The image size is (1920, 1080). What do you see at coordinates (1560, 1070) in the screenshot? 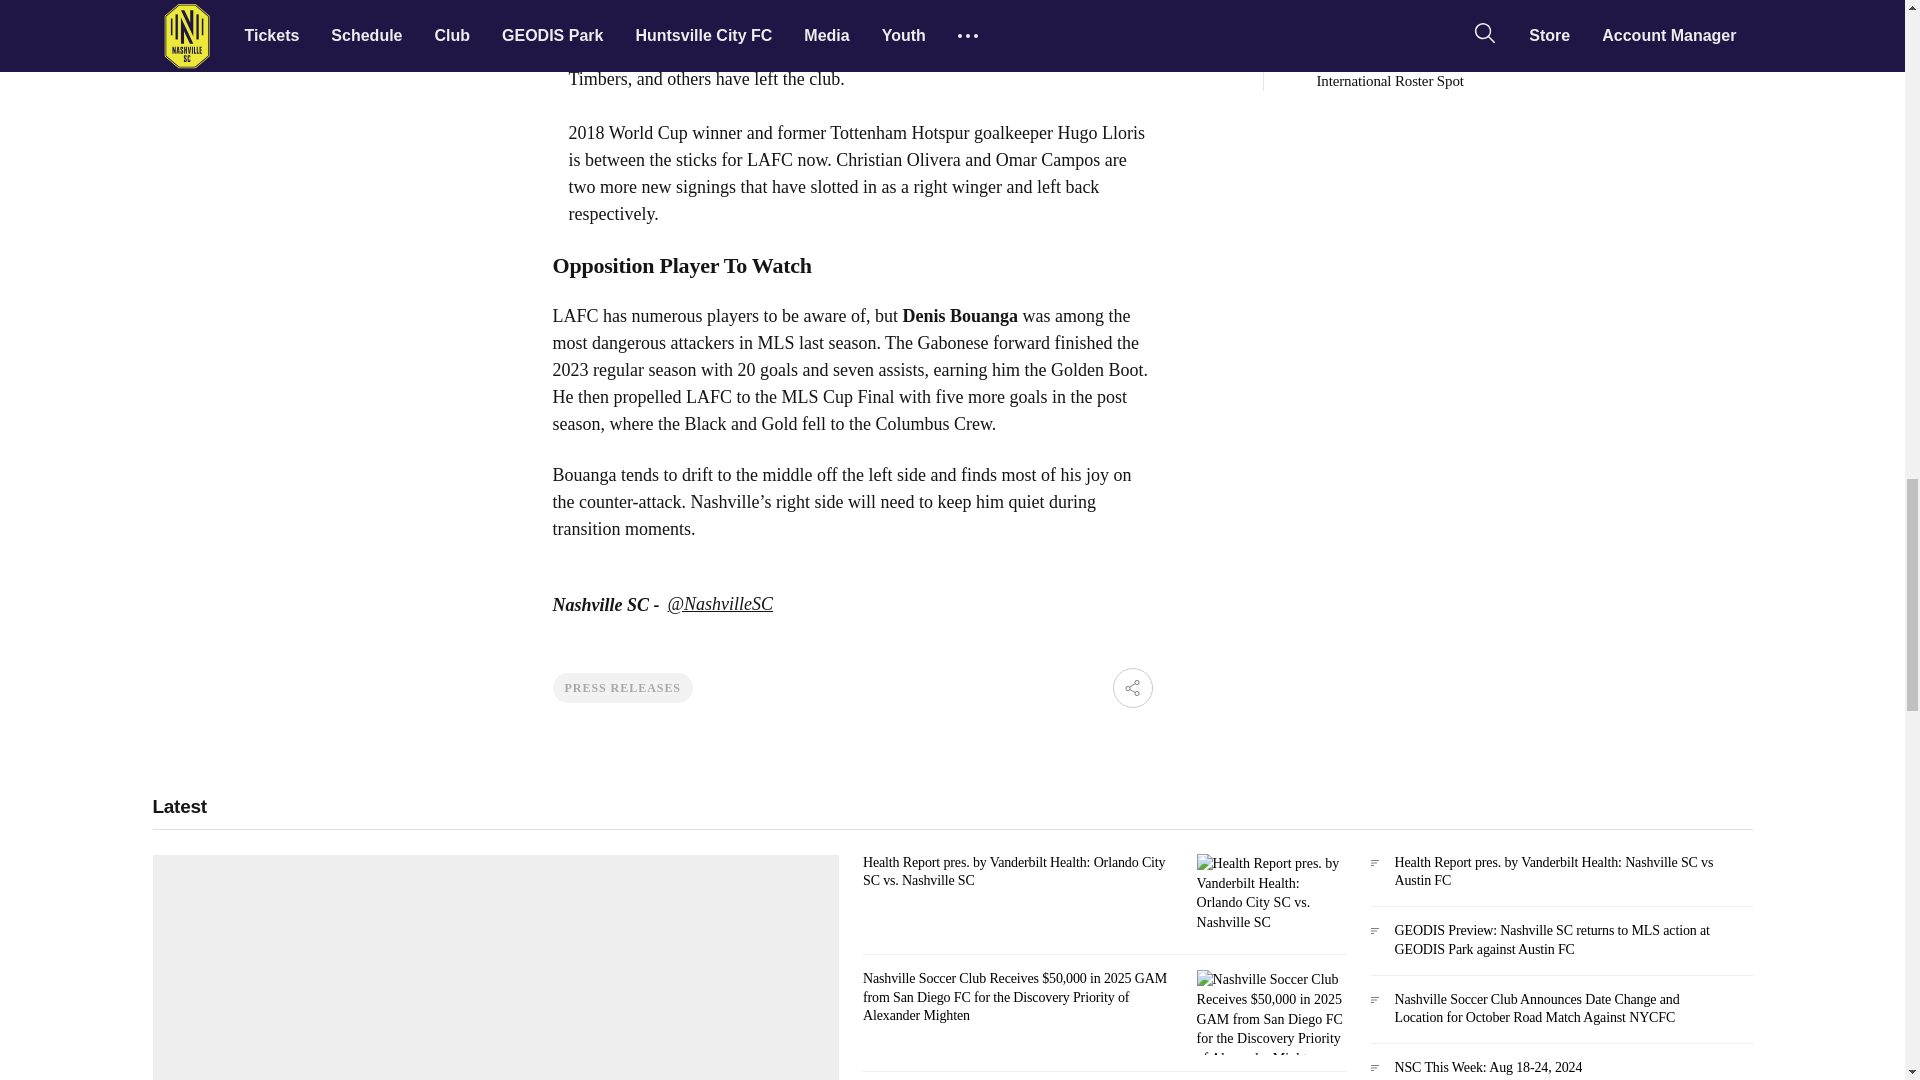
I see `NSC This Week: Aug 18-24, 2024` at bounding box center [1560, 1070].